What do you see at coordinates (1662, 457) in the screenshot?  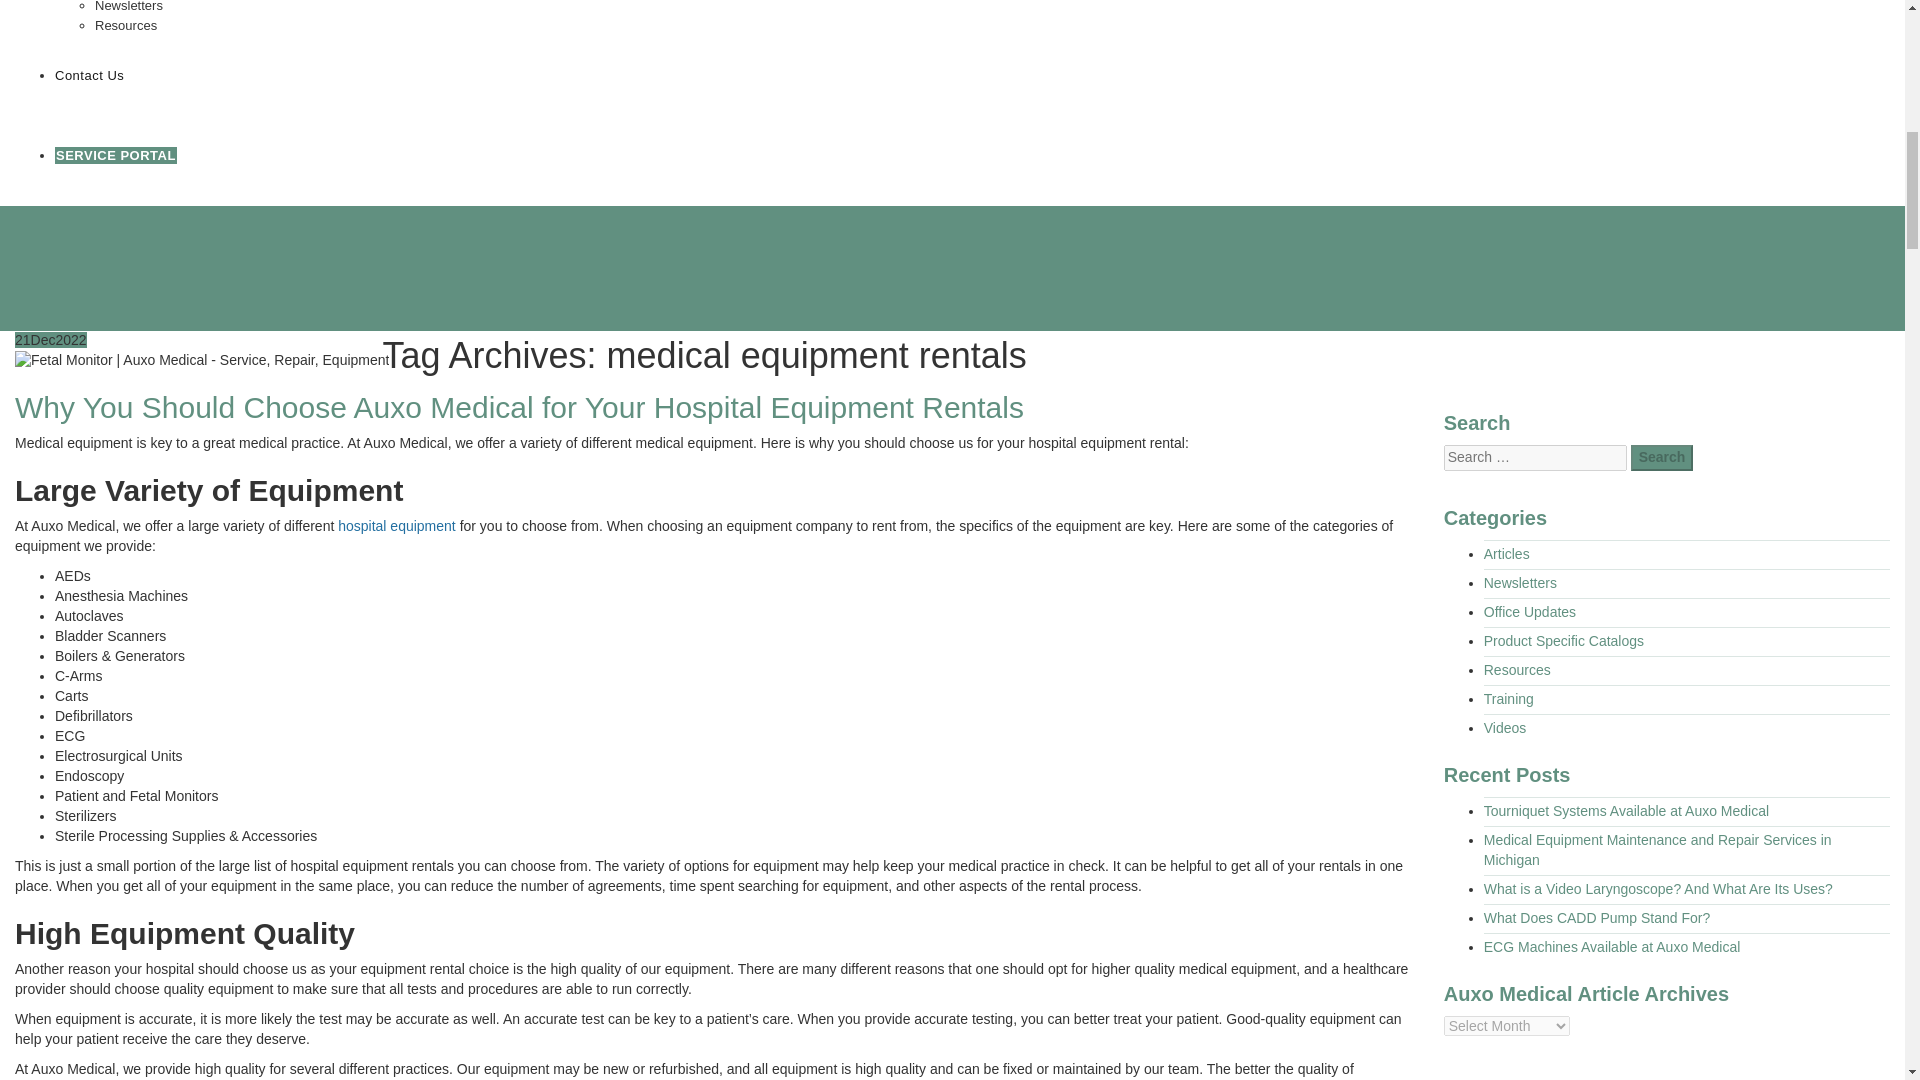 I see `Search` at bounding box center [1662, 457].